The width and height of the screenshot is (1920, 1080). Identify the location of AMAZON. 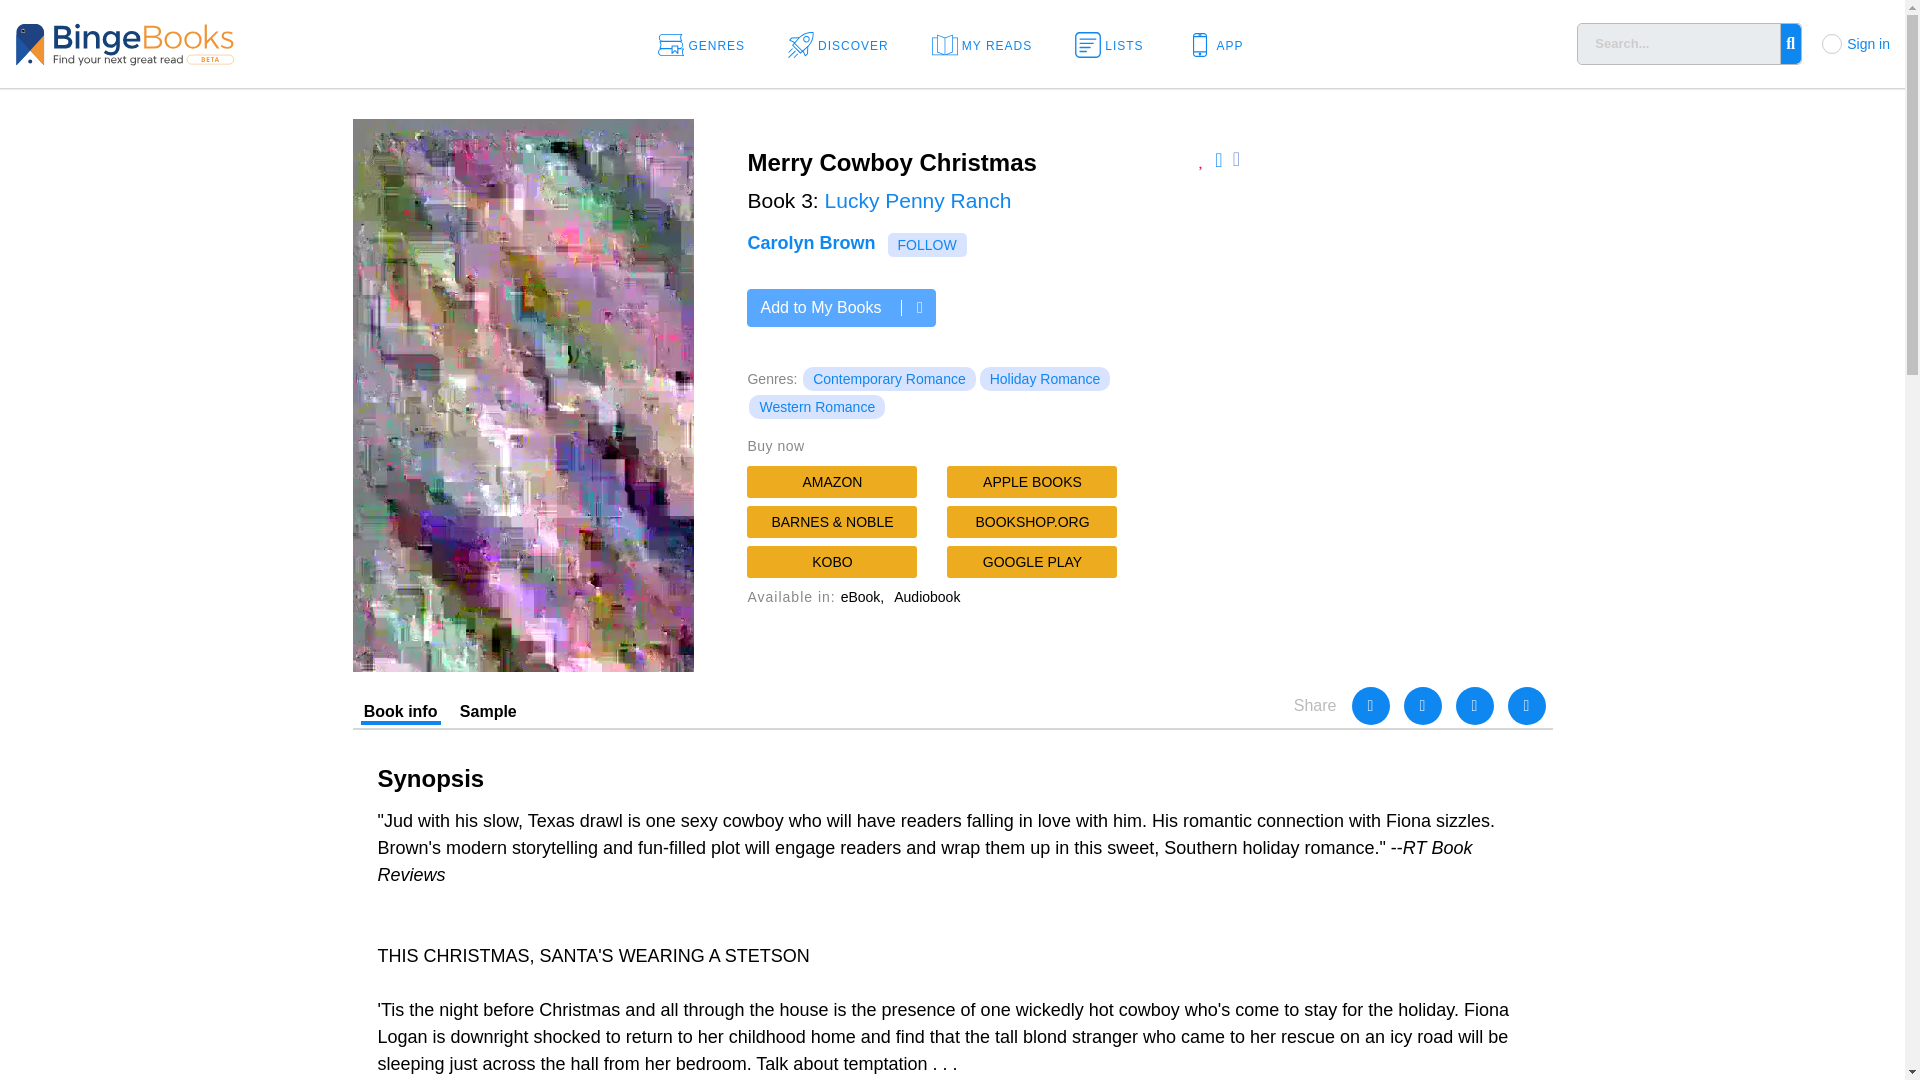
(832, 481).